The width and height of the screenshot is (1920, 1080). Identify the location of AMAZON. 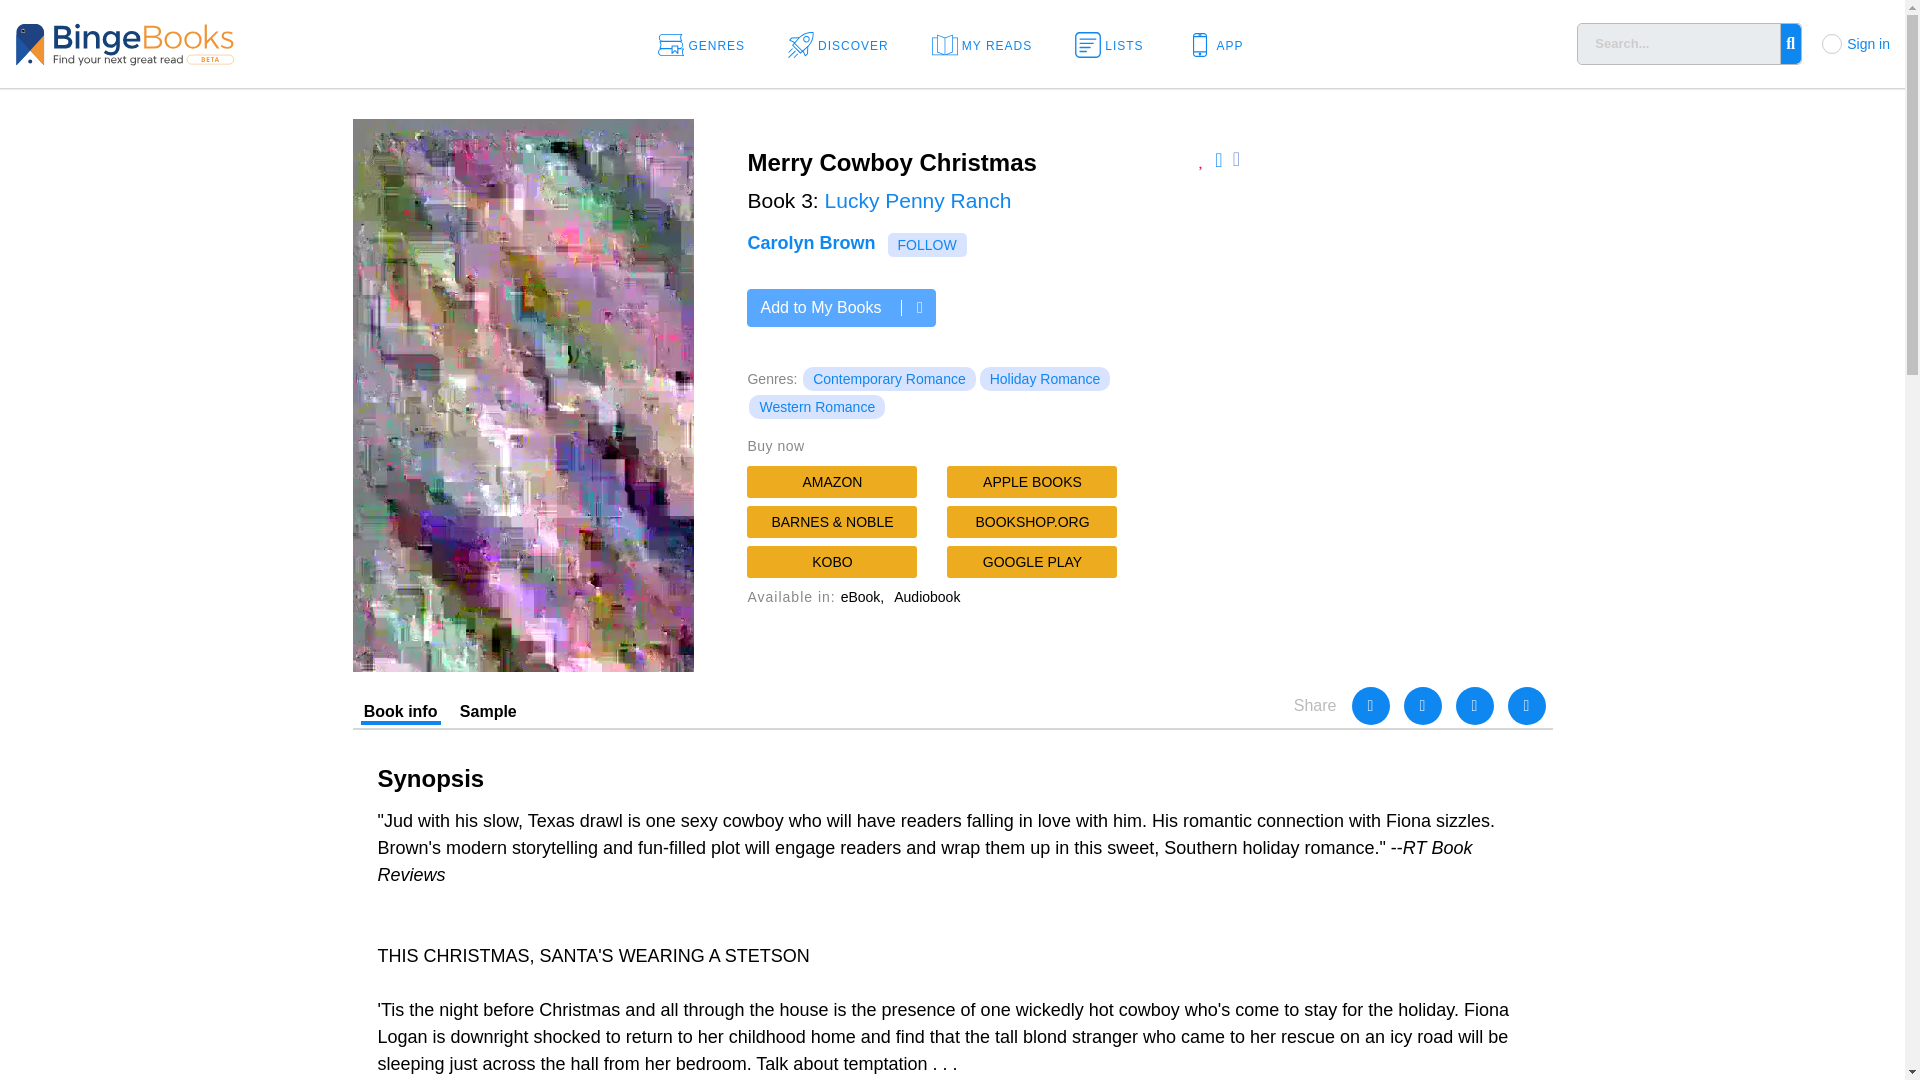
(832, 481).